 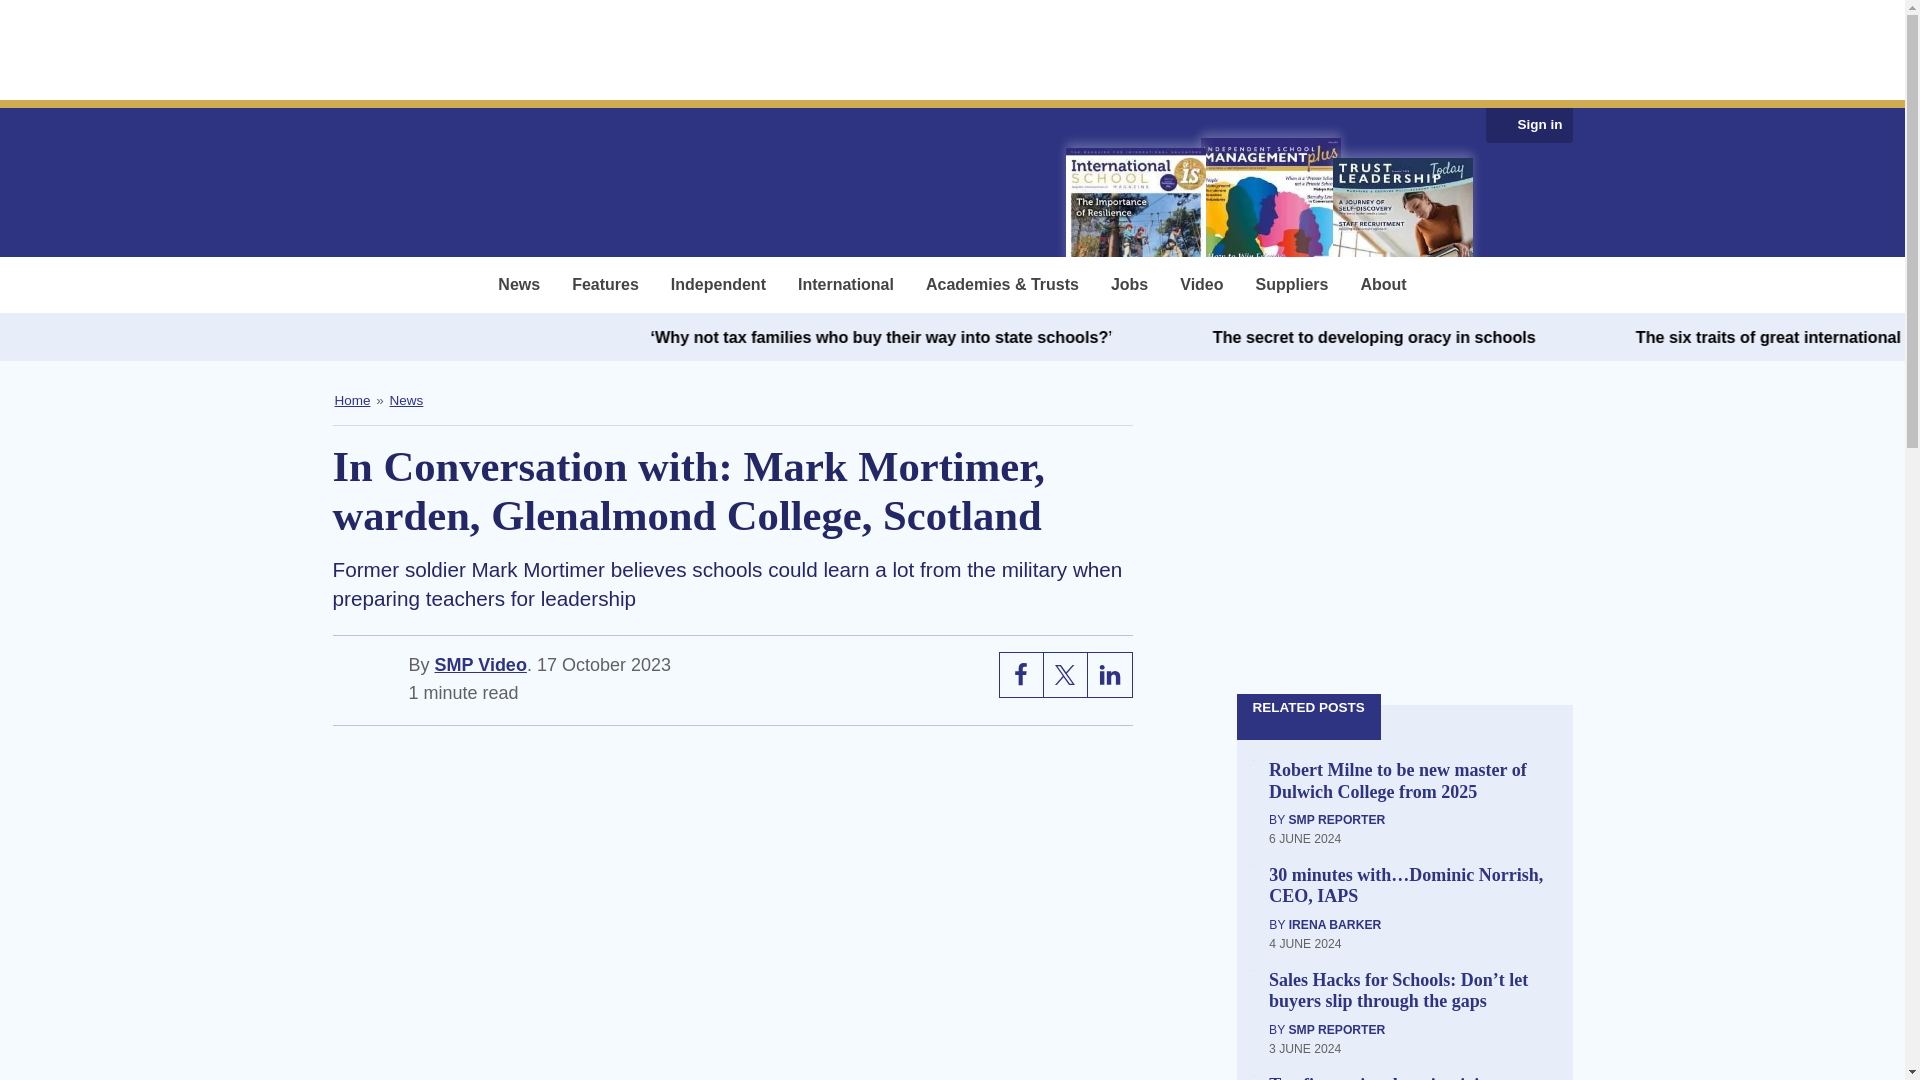 What do you see at coordinates (846, 285) in the screenshot?
I see `International` at bounding box center [846, 285].